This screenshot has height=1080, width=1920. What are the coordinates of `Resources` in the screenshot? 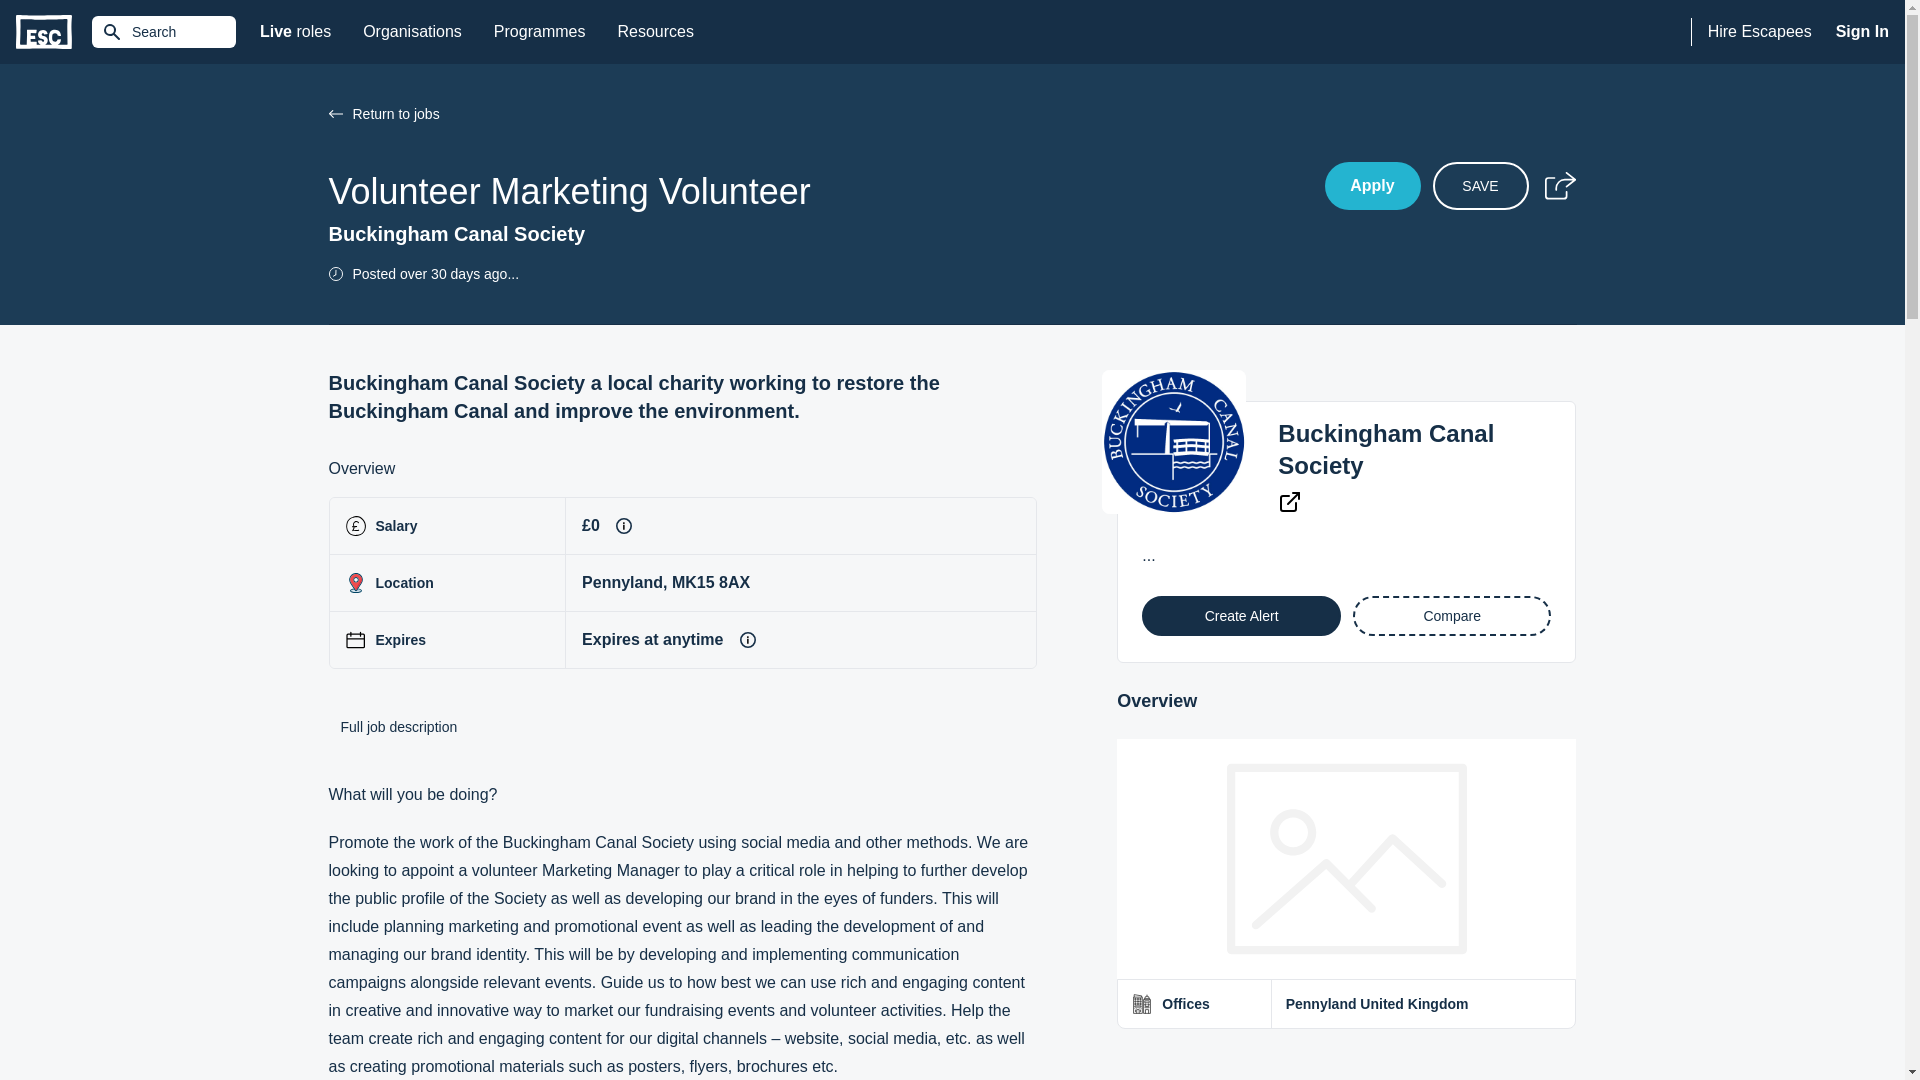 It's located at (654, 32).